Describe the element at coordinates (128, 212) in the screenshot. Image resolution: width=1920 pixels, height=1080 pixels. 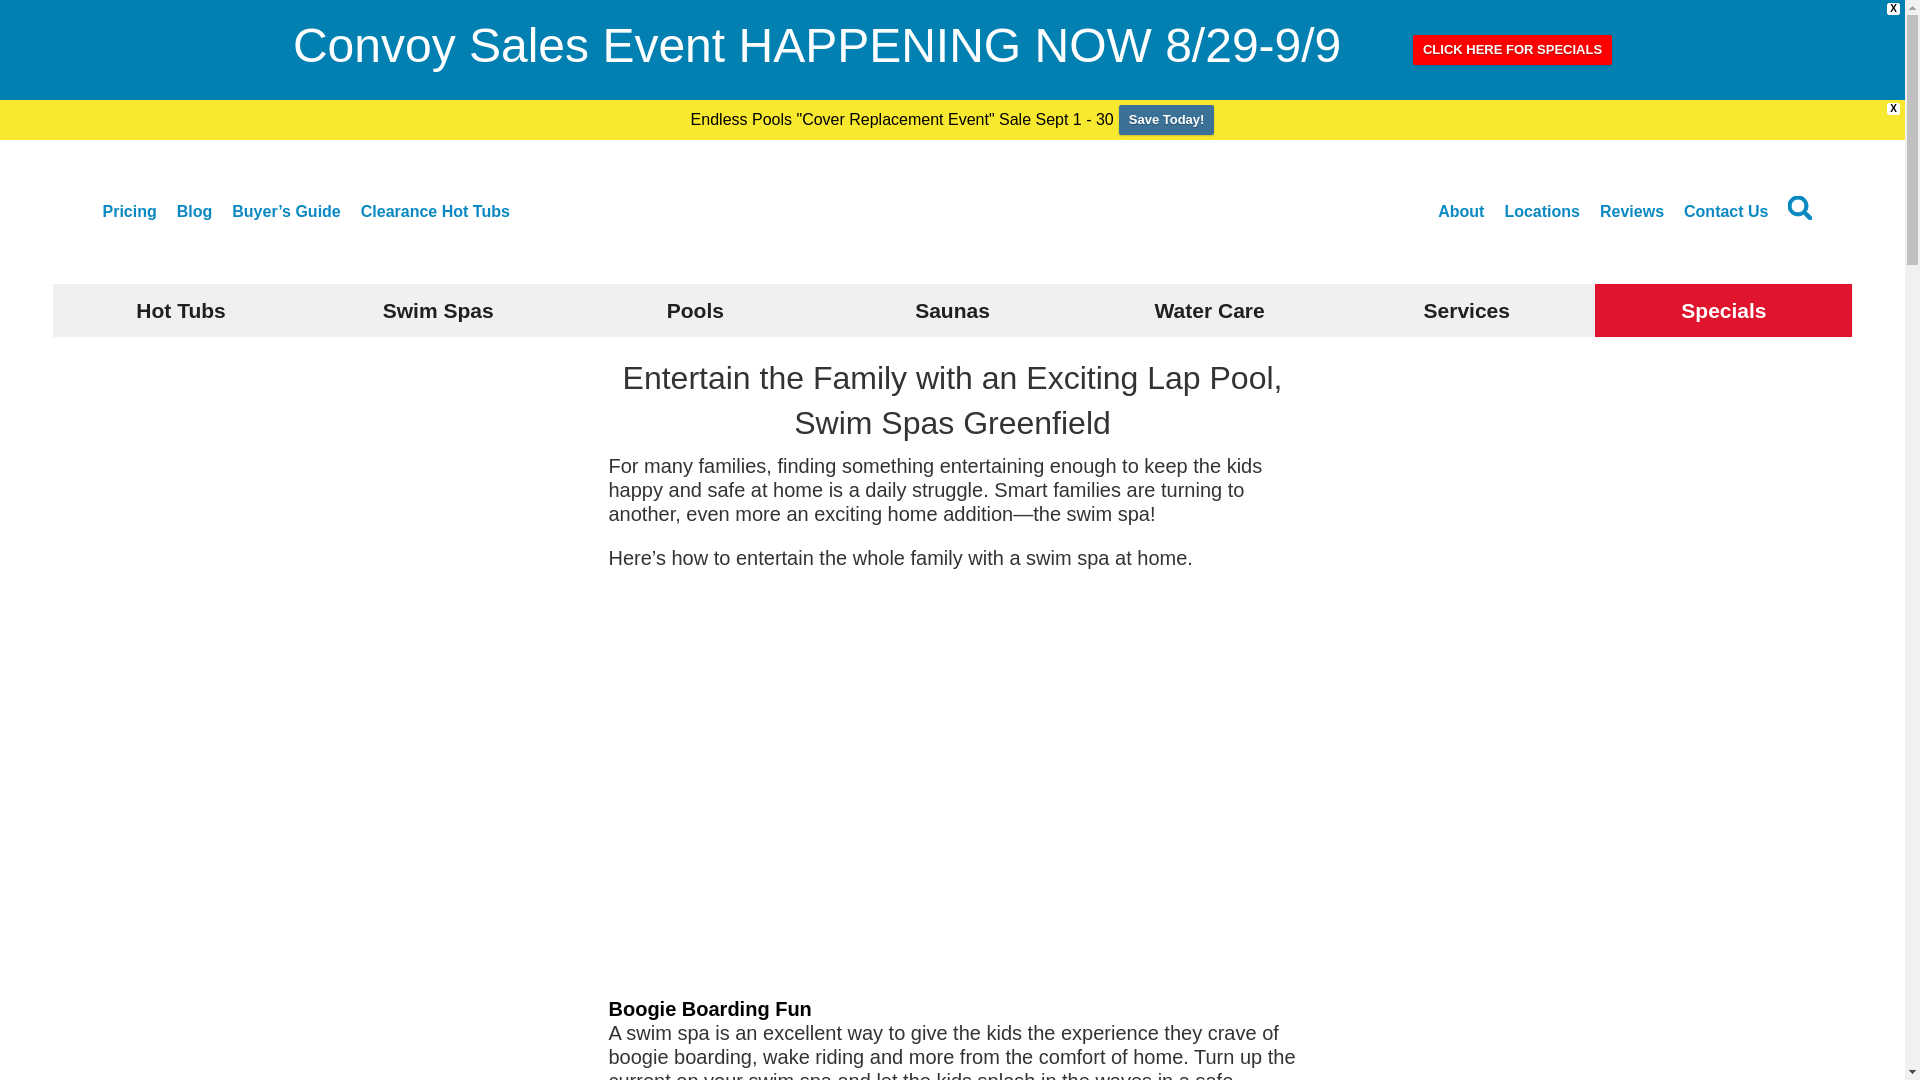
I see `Pricing` at that location.